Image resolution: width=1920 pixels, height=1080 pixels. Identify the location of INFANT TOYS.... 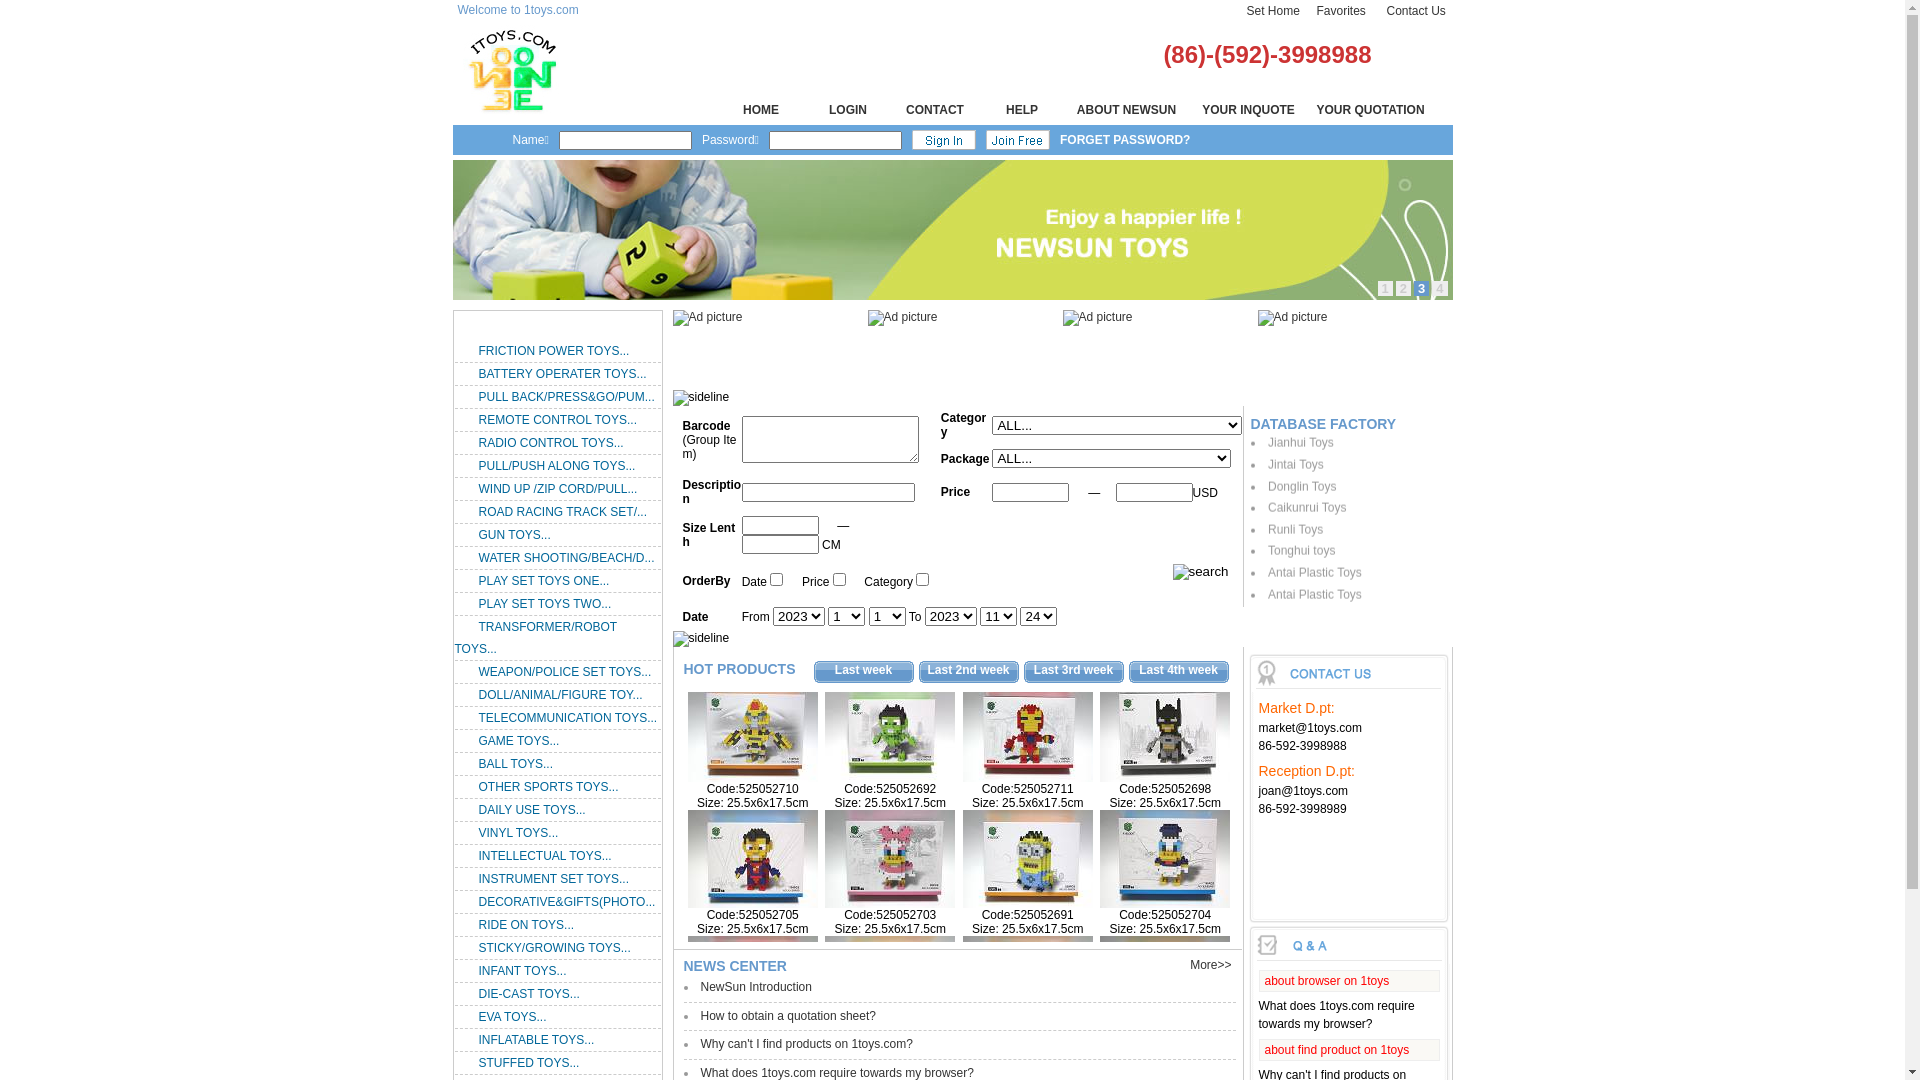
(522, 971).